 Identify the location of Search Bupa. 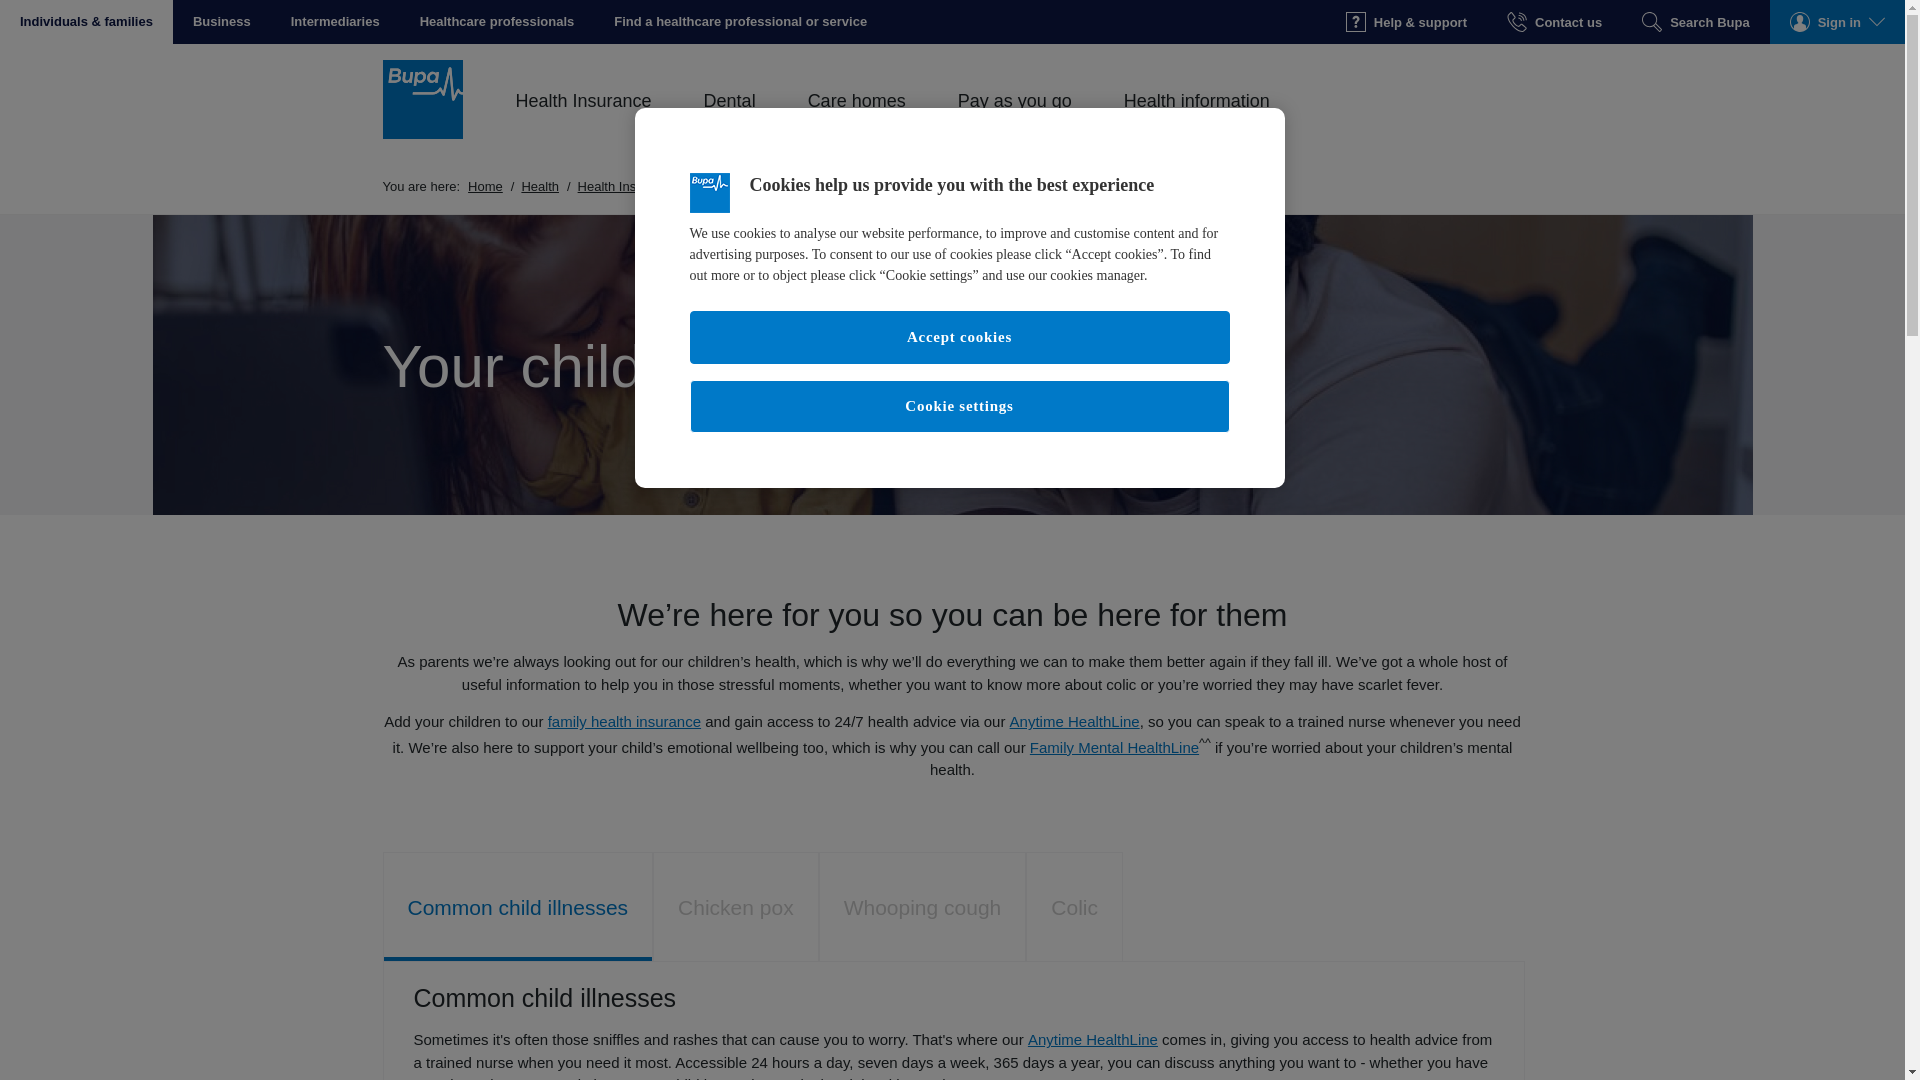
(1695, 22).